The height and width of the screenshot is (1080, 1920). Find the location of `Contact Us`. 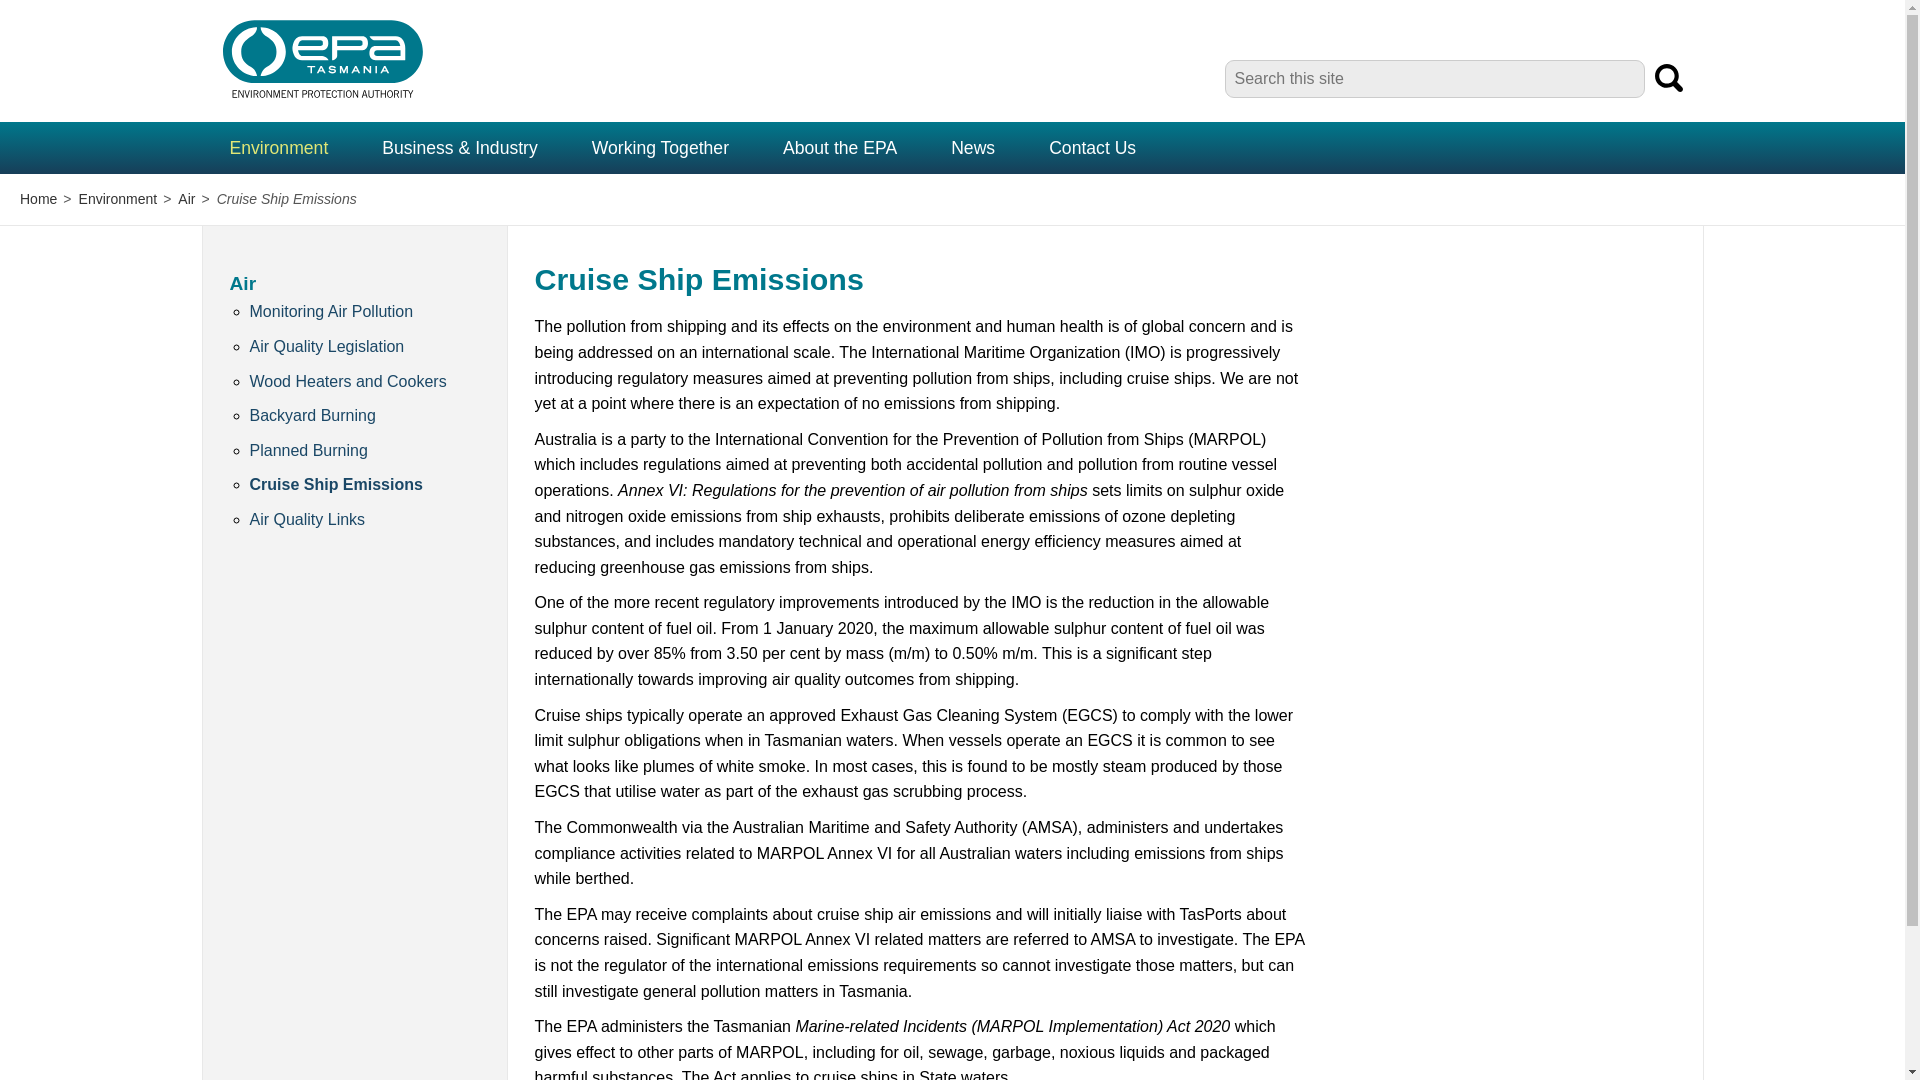

Contact Us is located at coordinates (1092, 148).